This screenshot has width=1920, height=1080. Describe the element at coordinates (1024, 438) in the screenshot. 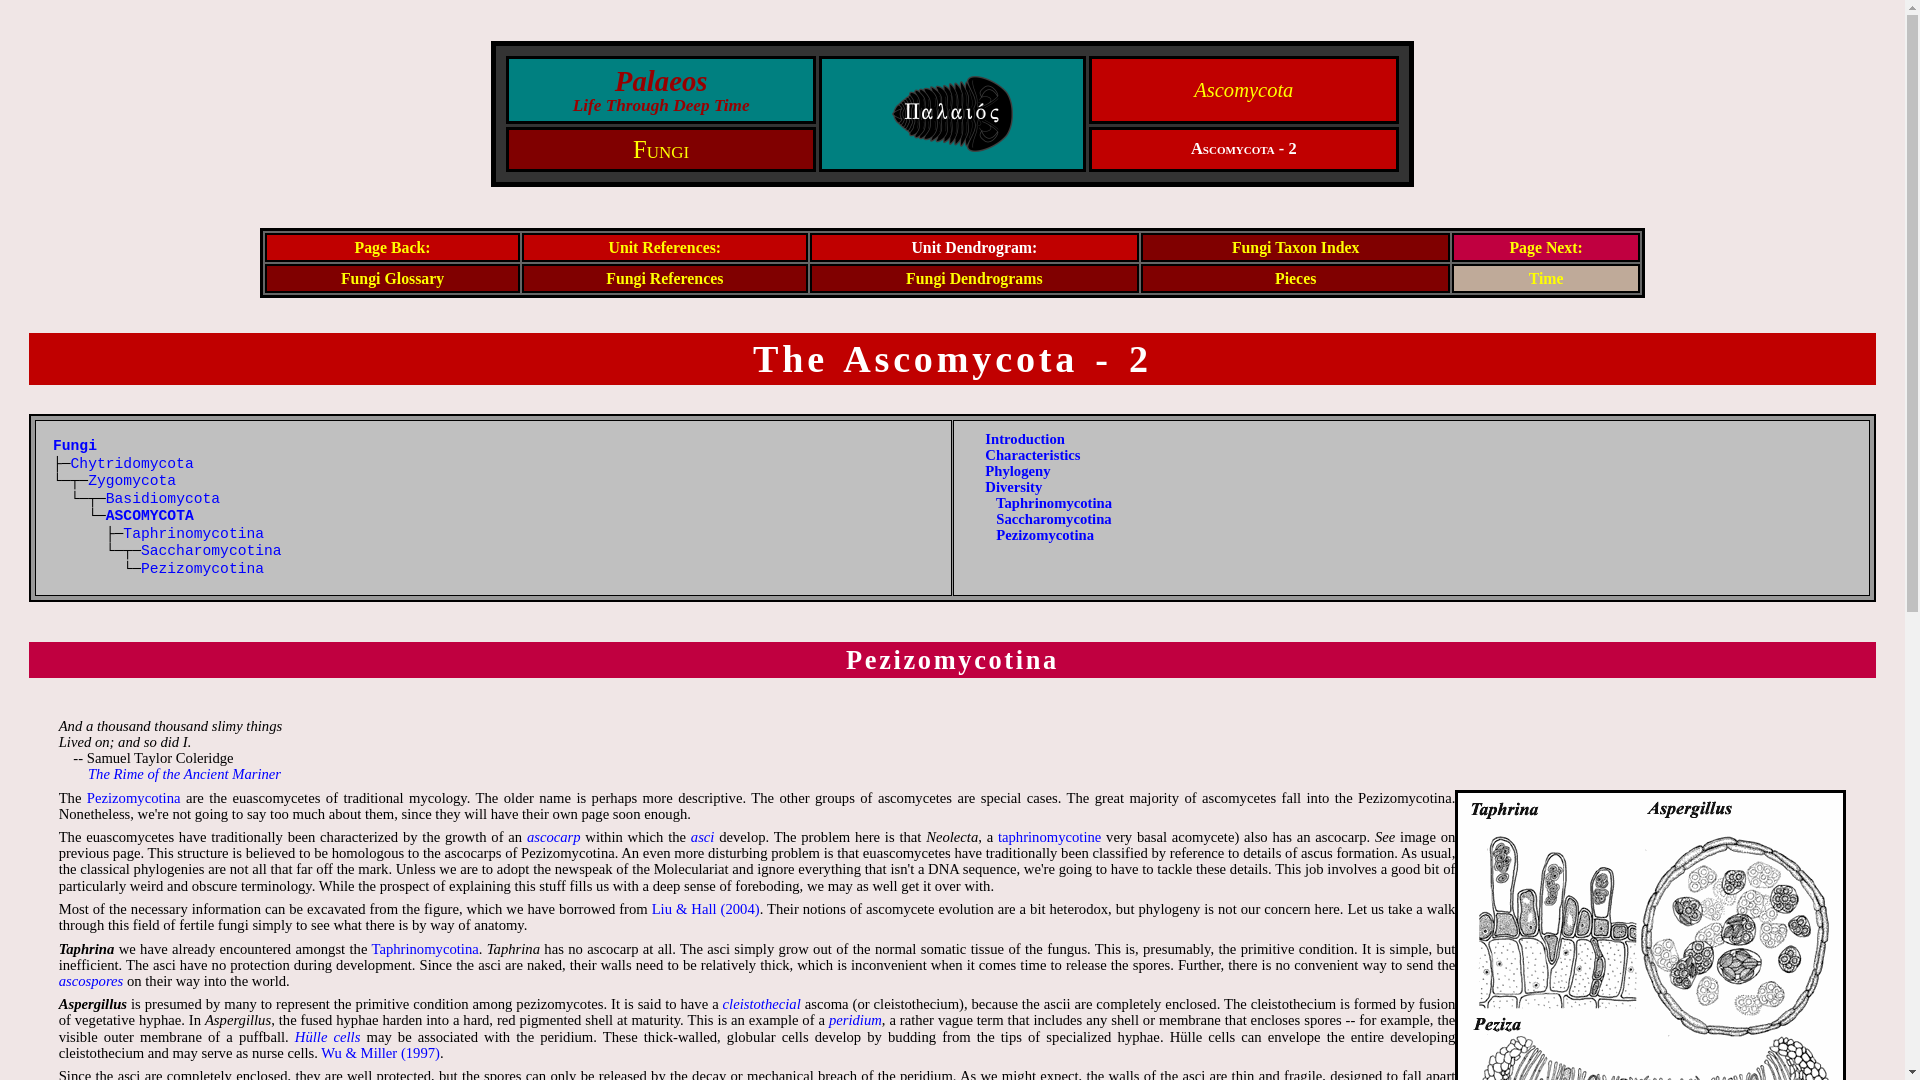

I see `Introduction` at that location.